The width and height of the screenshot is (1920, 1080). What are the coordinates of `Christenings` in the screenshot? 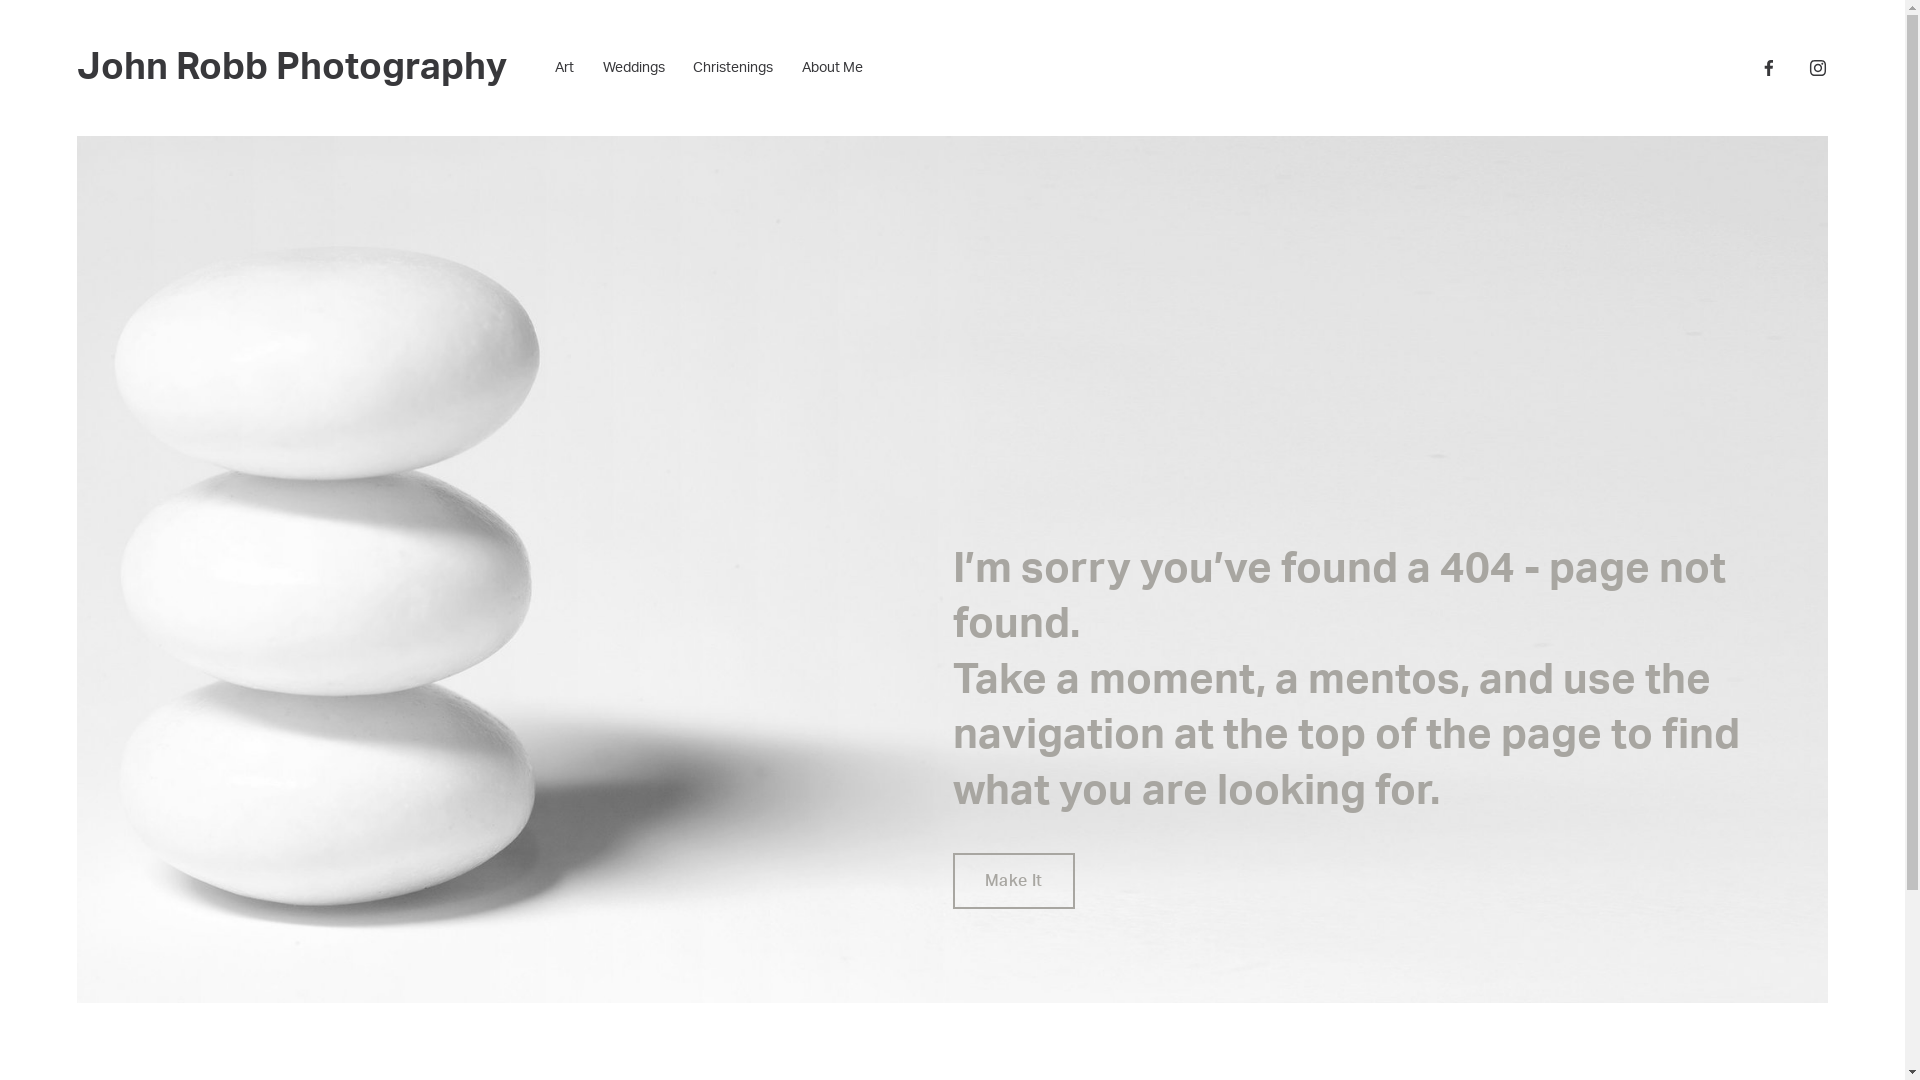 It's located at (733, 68).